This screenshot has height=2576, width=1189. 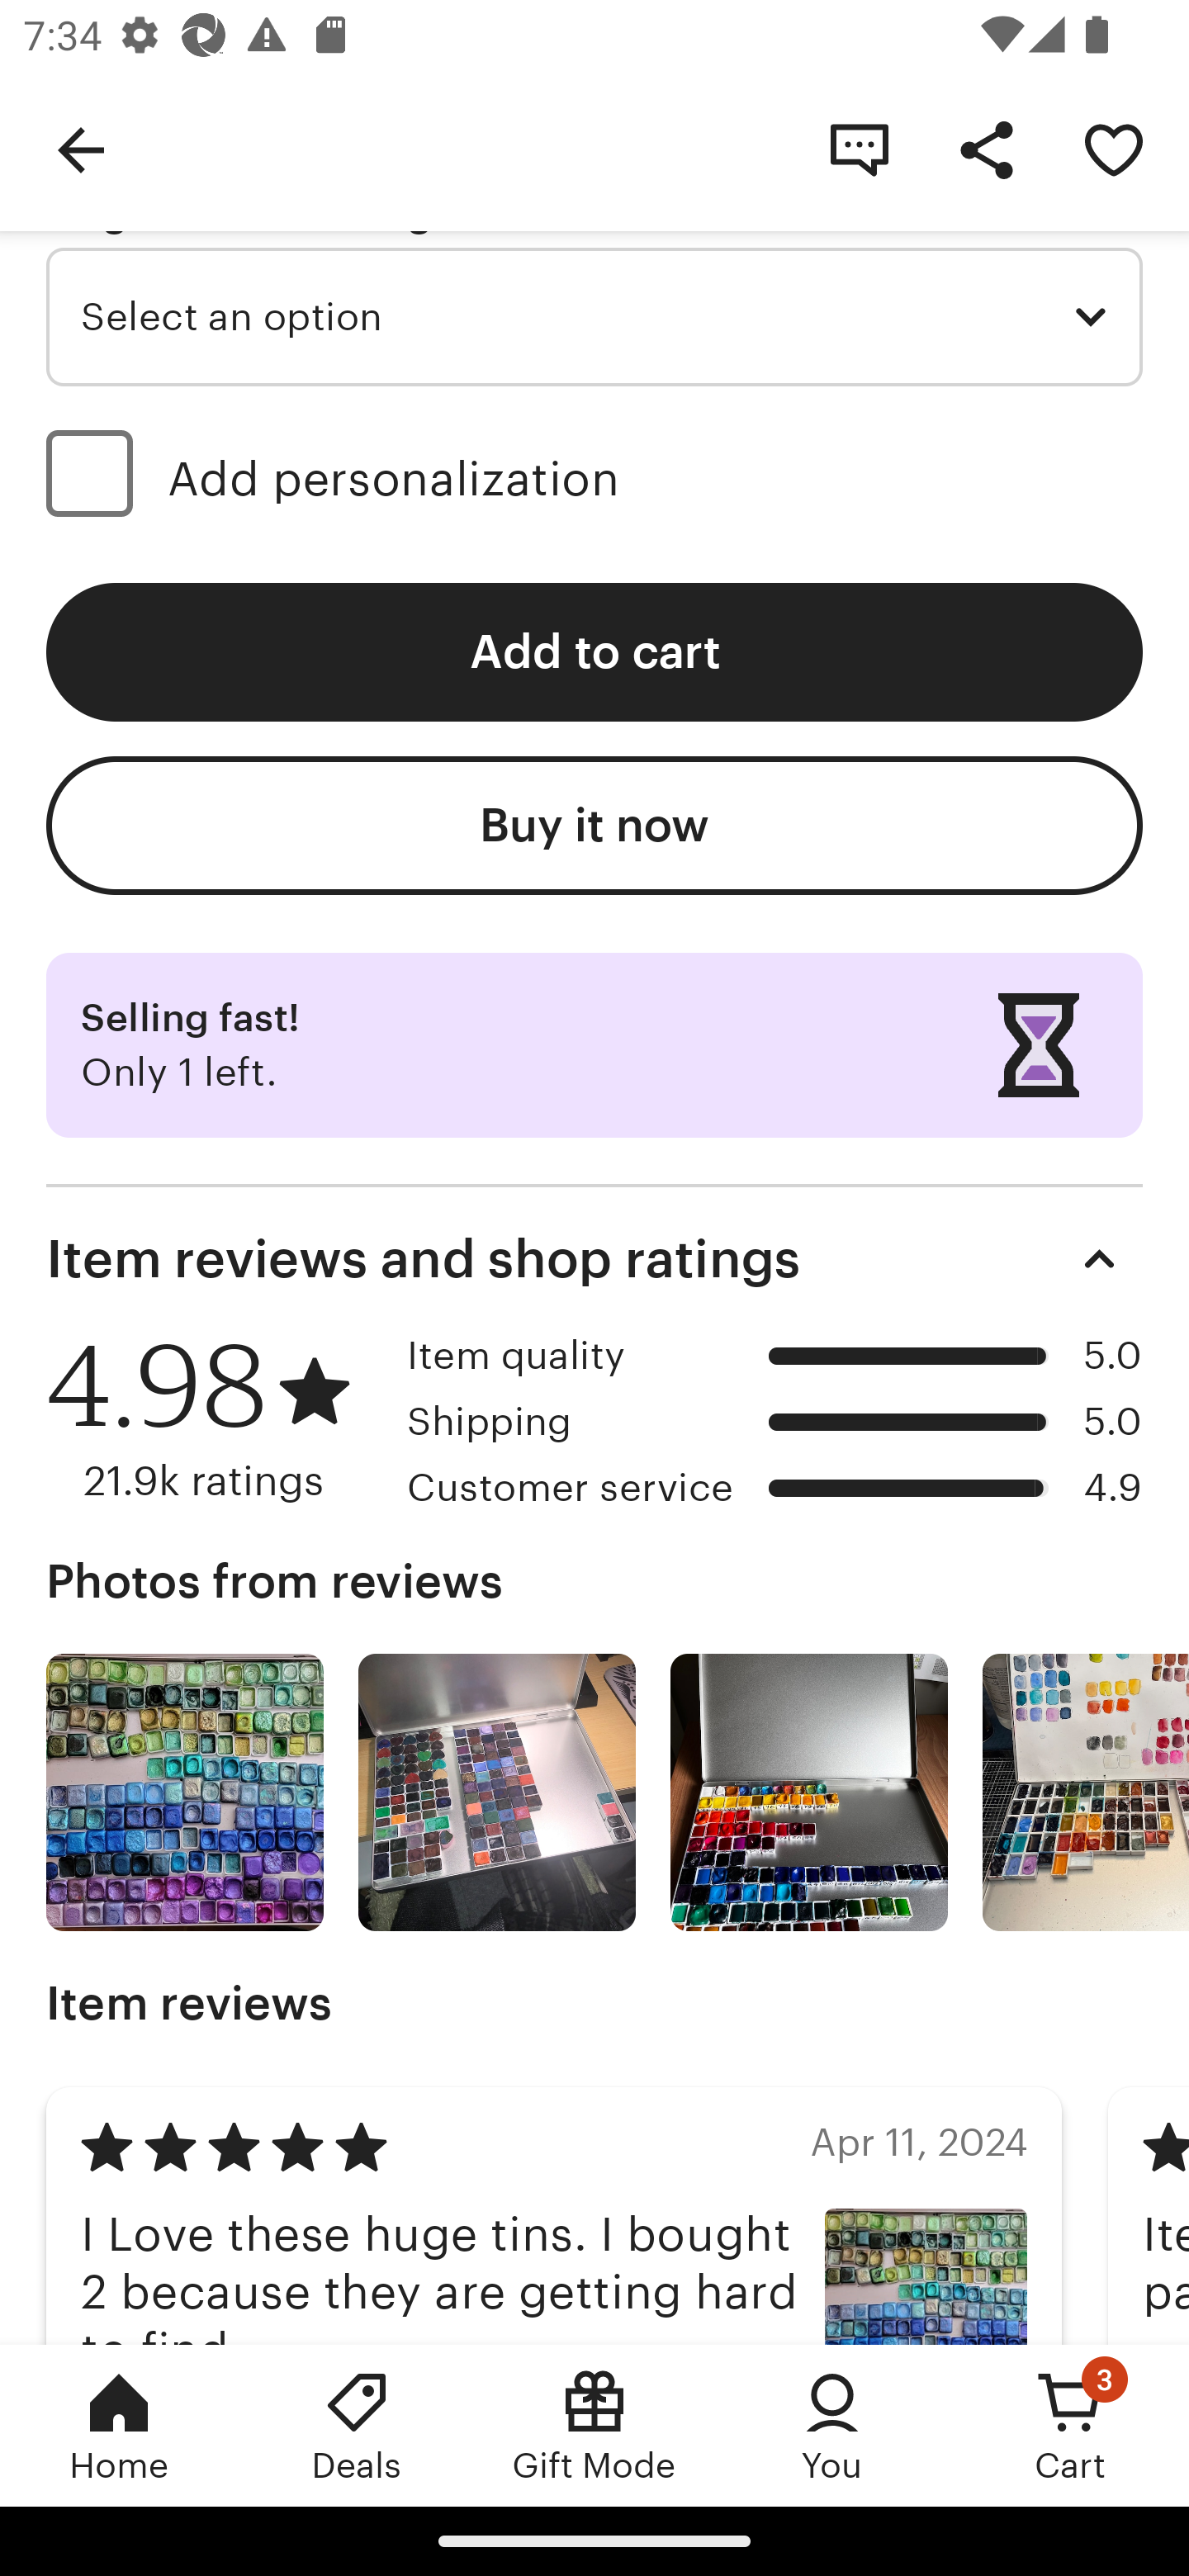 I want to click on Gift Mode, so click(x=594, y=2425).